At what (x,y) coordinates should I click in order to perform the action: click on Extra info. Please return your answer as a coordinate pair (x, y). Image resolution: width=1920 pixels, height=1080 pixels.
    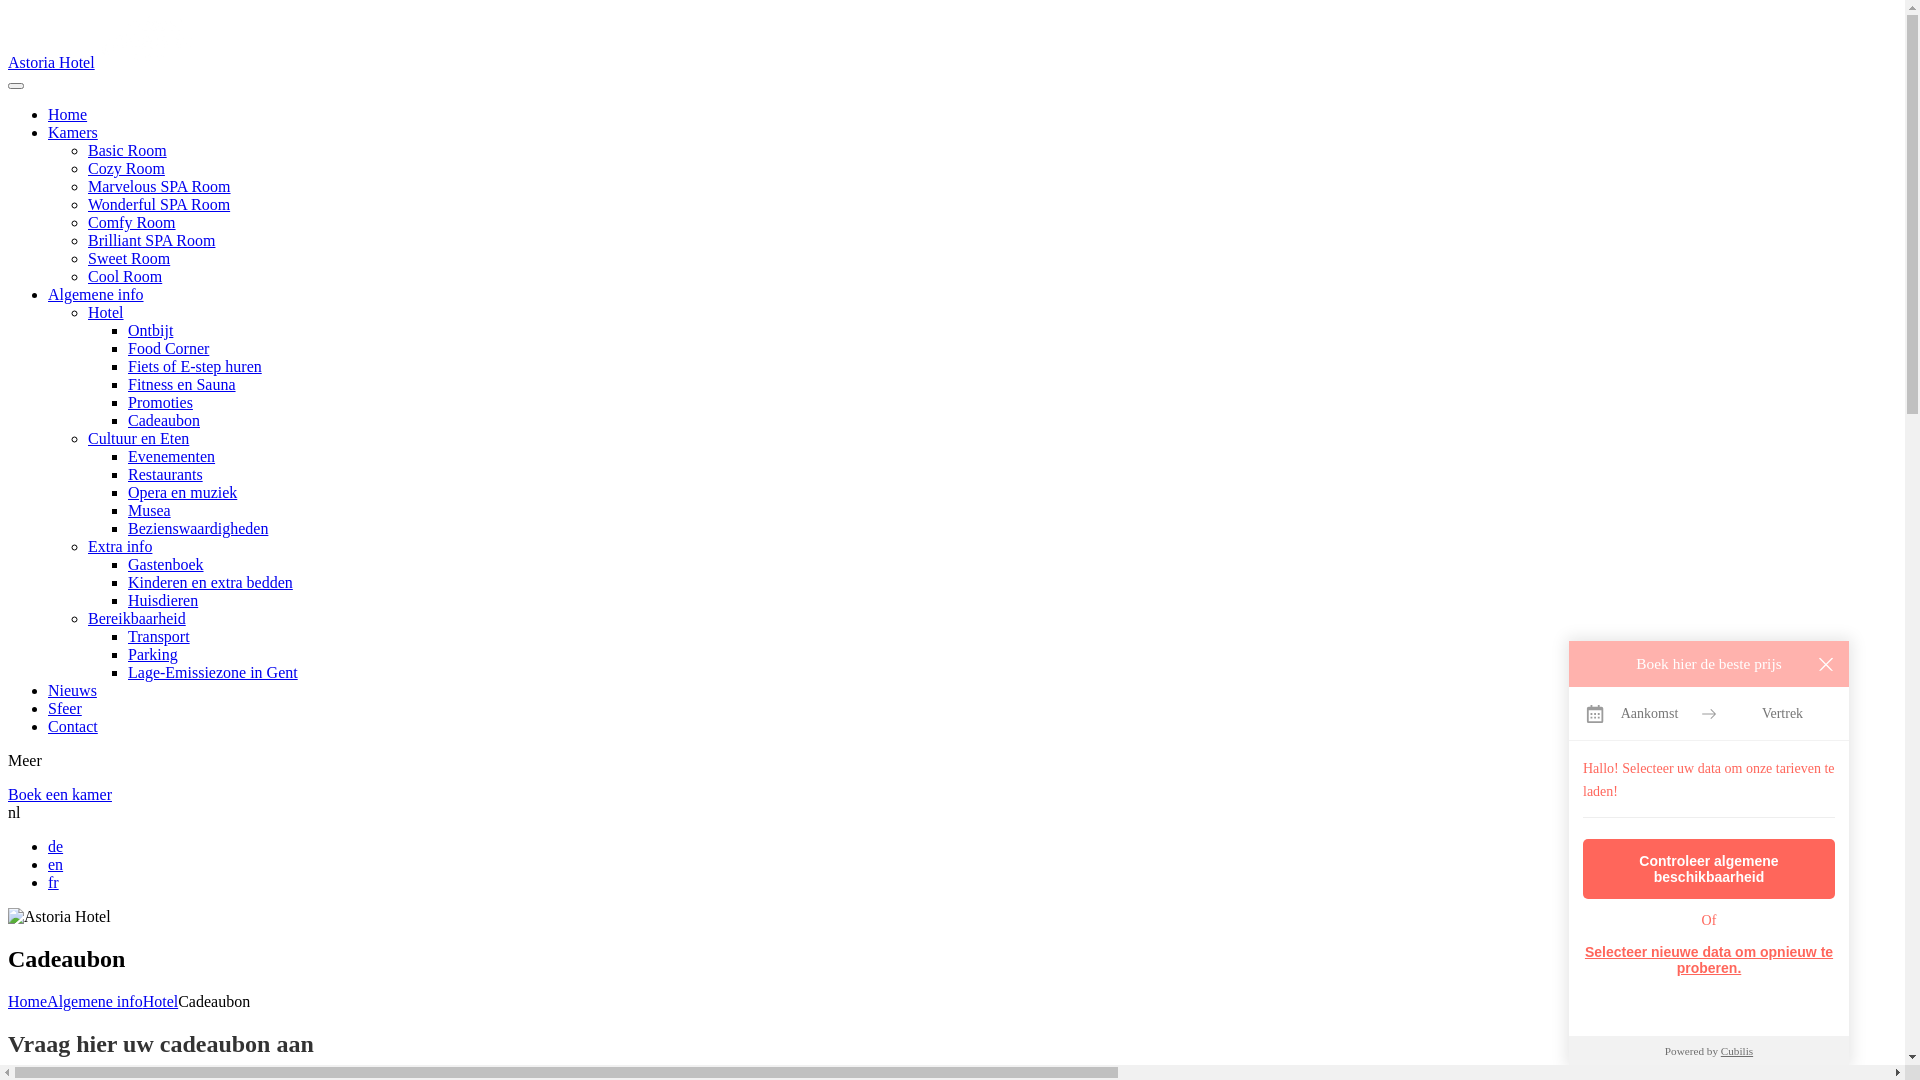
    Looking at the image, I should click on (120, 546).